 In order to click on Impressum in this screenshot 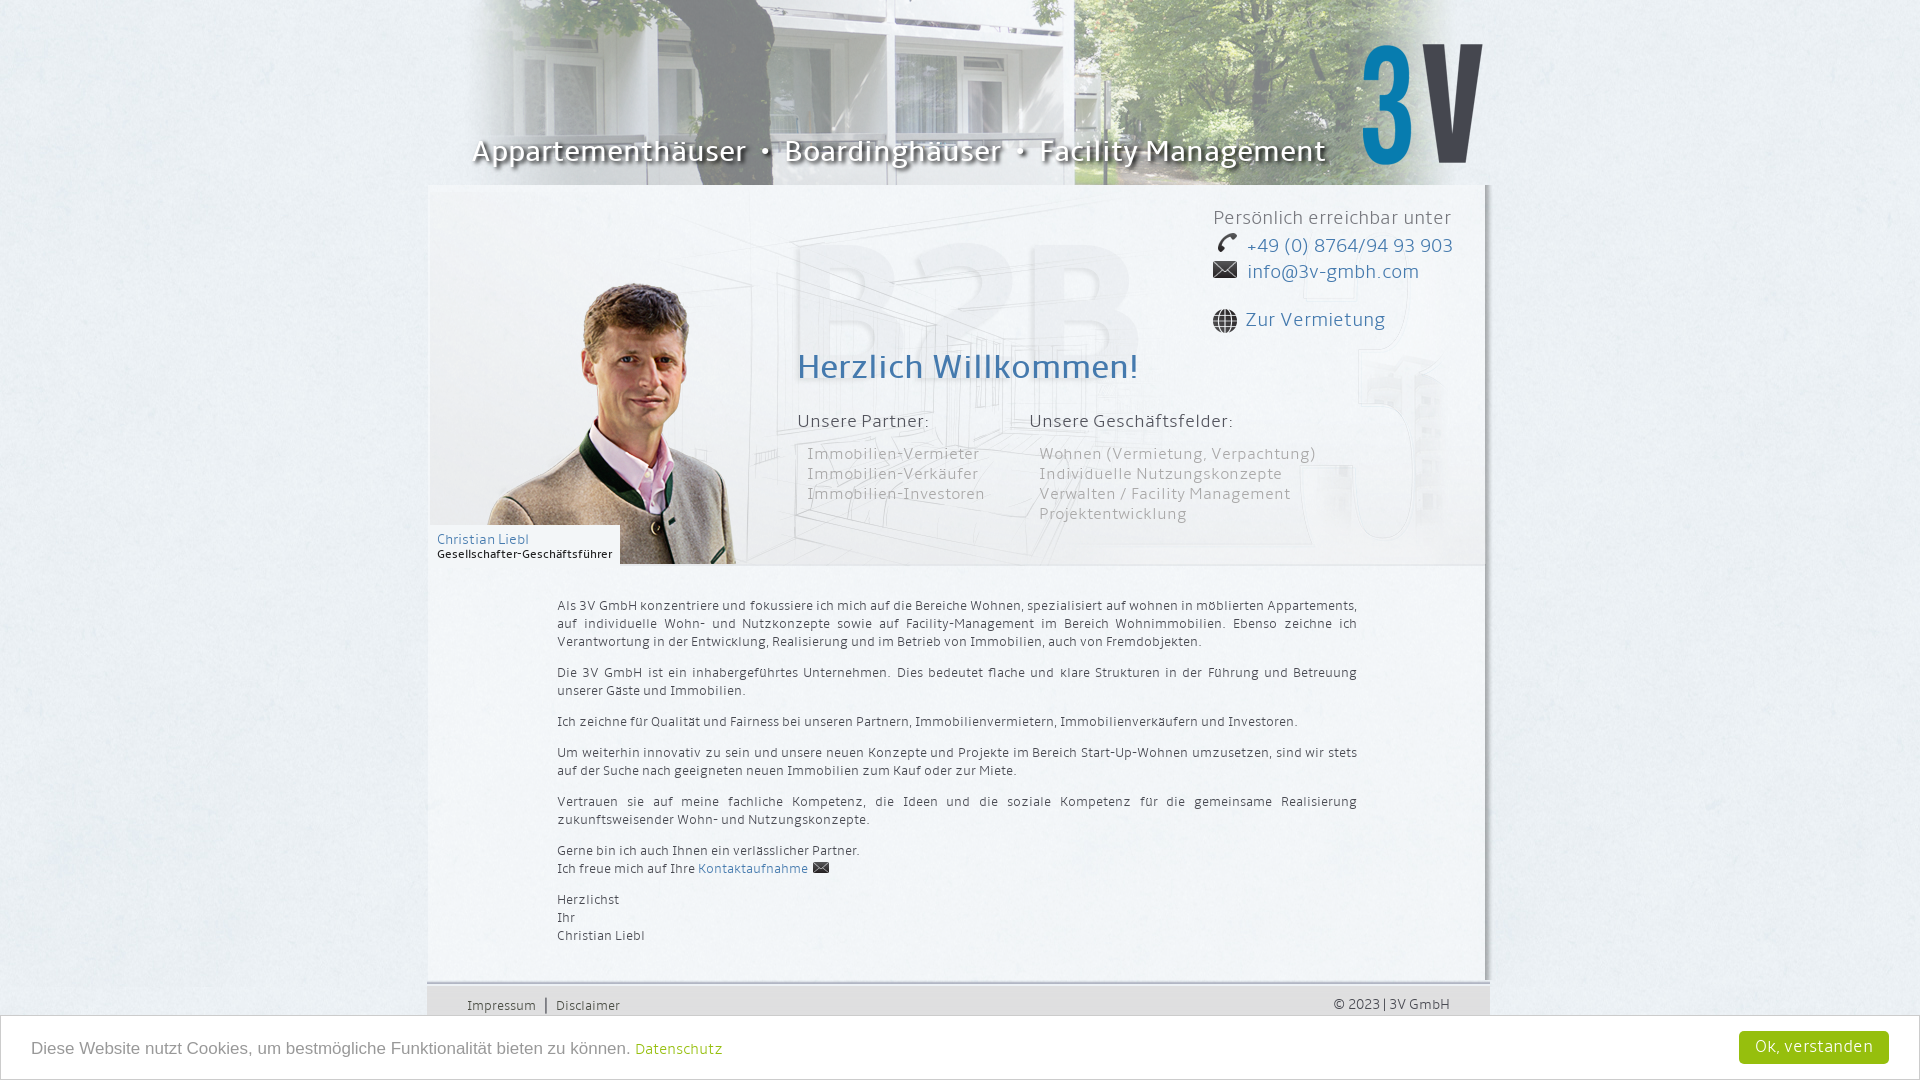, I will do `click(502, 991)`.